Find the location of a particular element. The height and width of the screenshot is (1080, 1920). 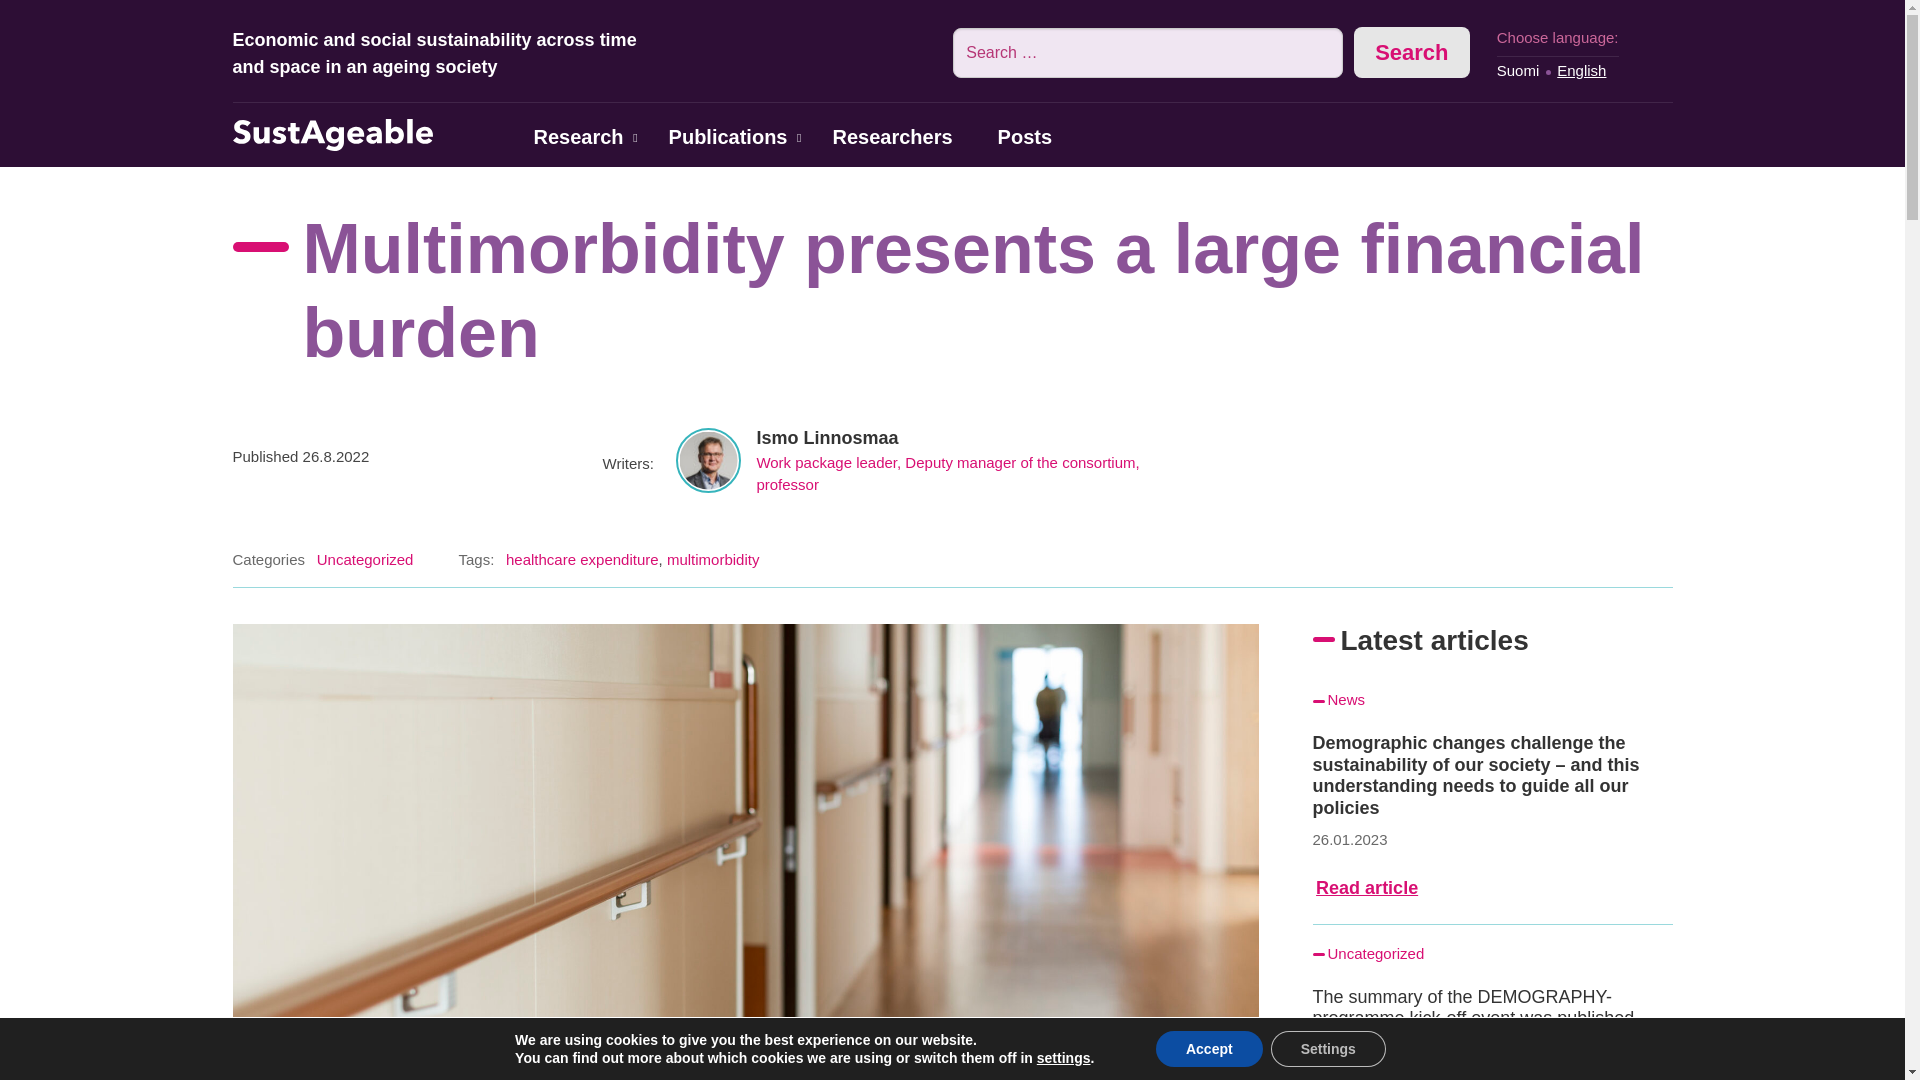

Ismo Linnosmaa is located at coordinates (827, 438).